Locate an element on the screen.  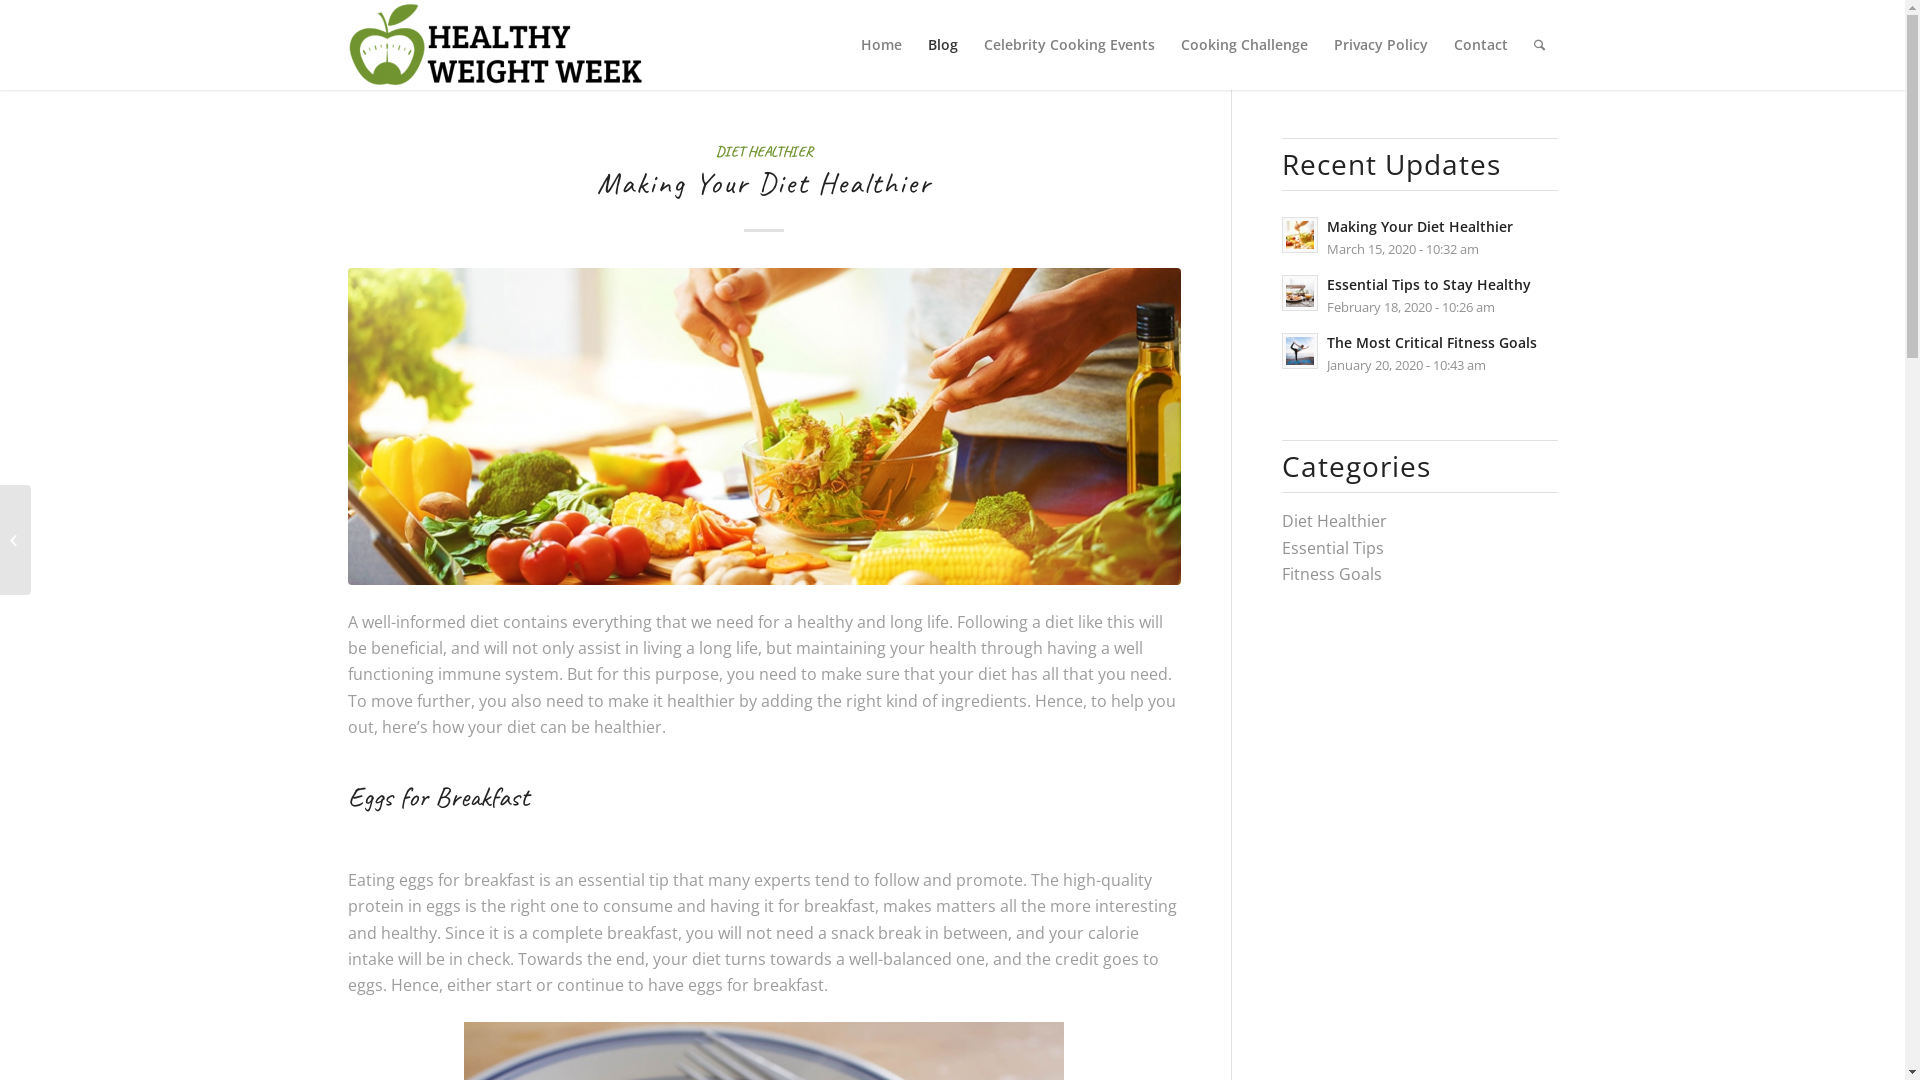
Diet Healthier is located at coordinates (1334, 521).